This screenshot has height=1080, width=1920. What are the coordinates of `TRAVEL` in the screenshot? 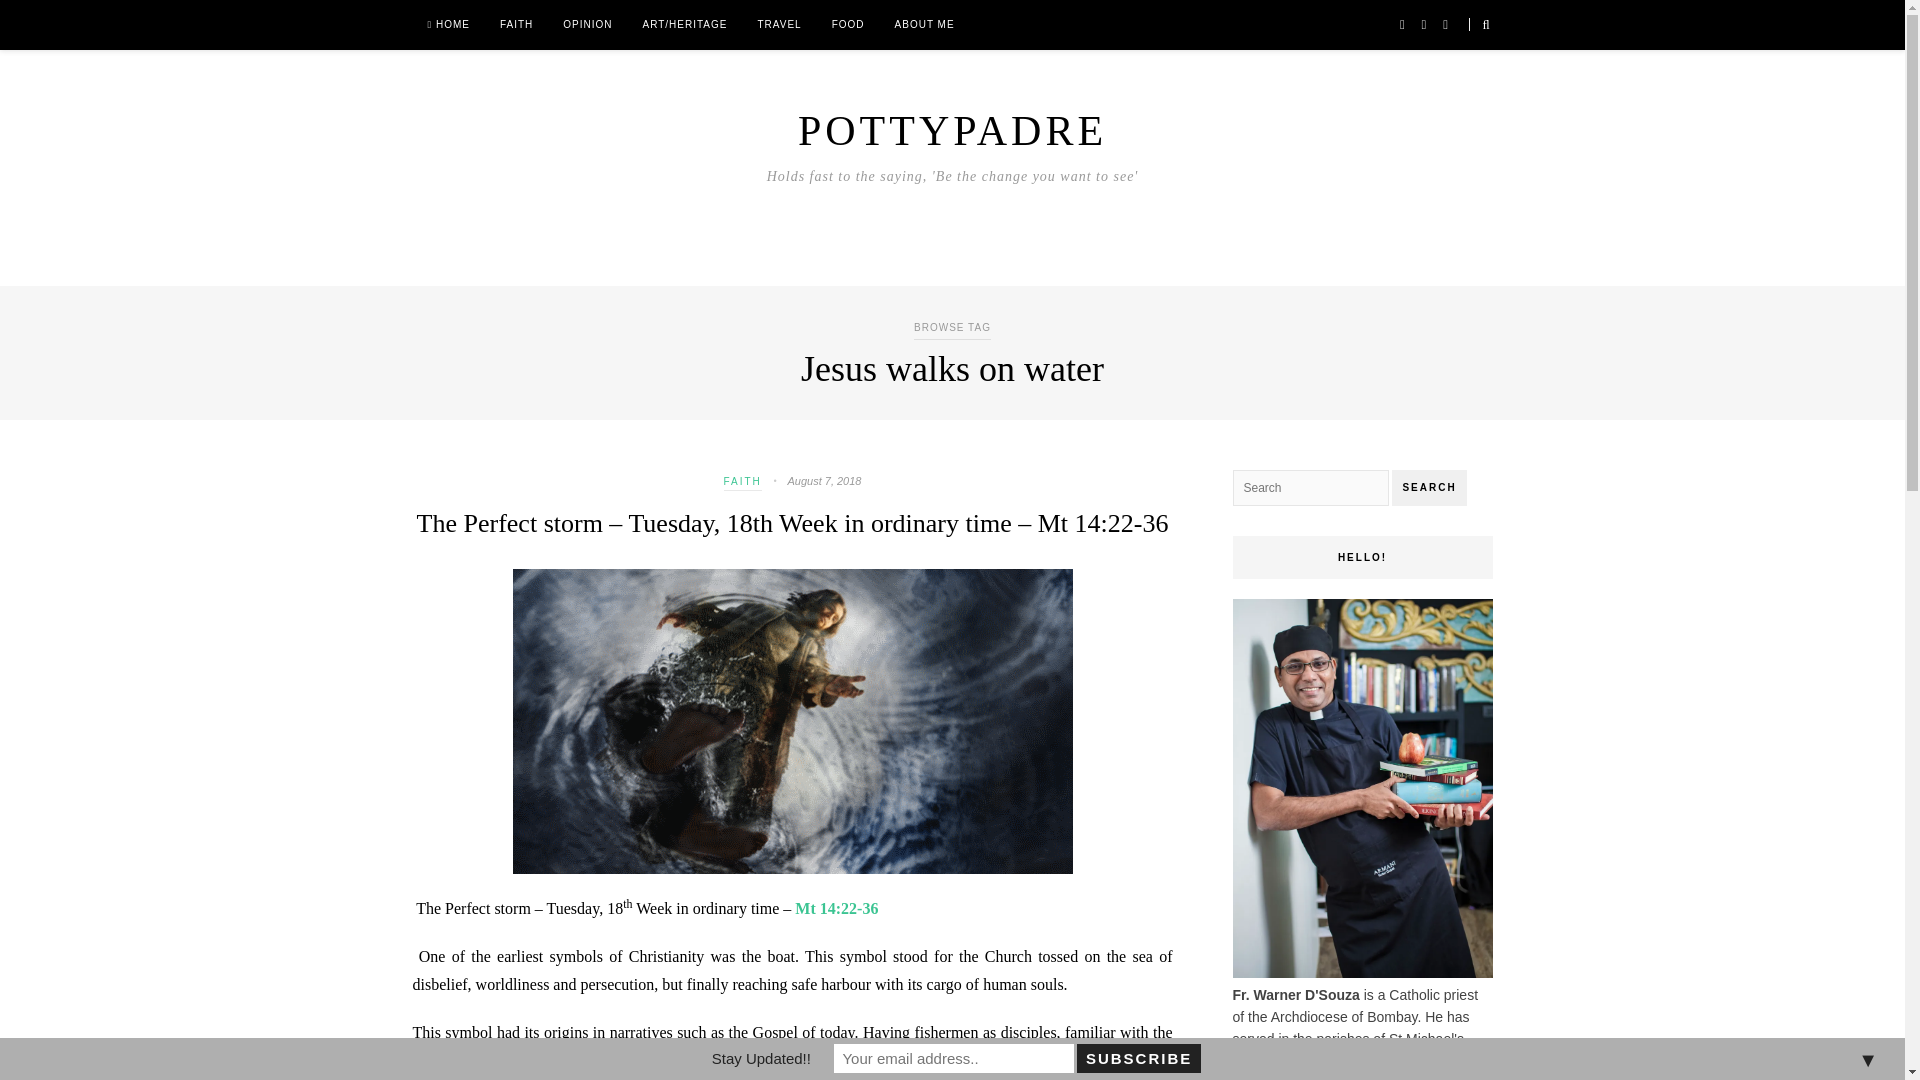 It's located at (778, 24).